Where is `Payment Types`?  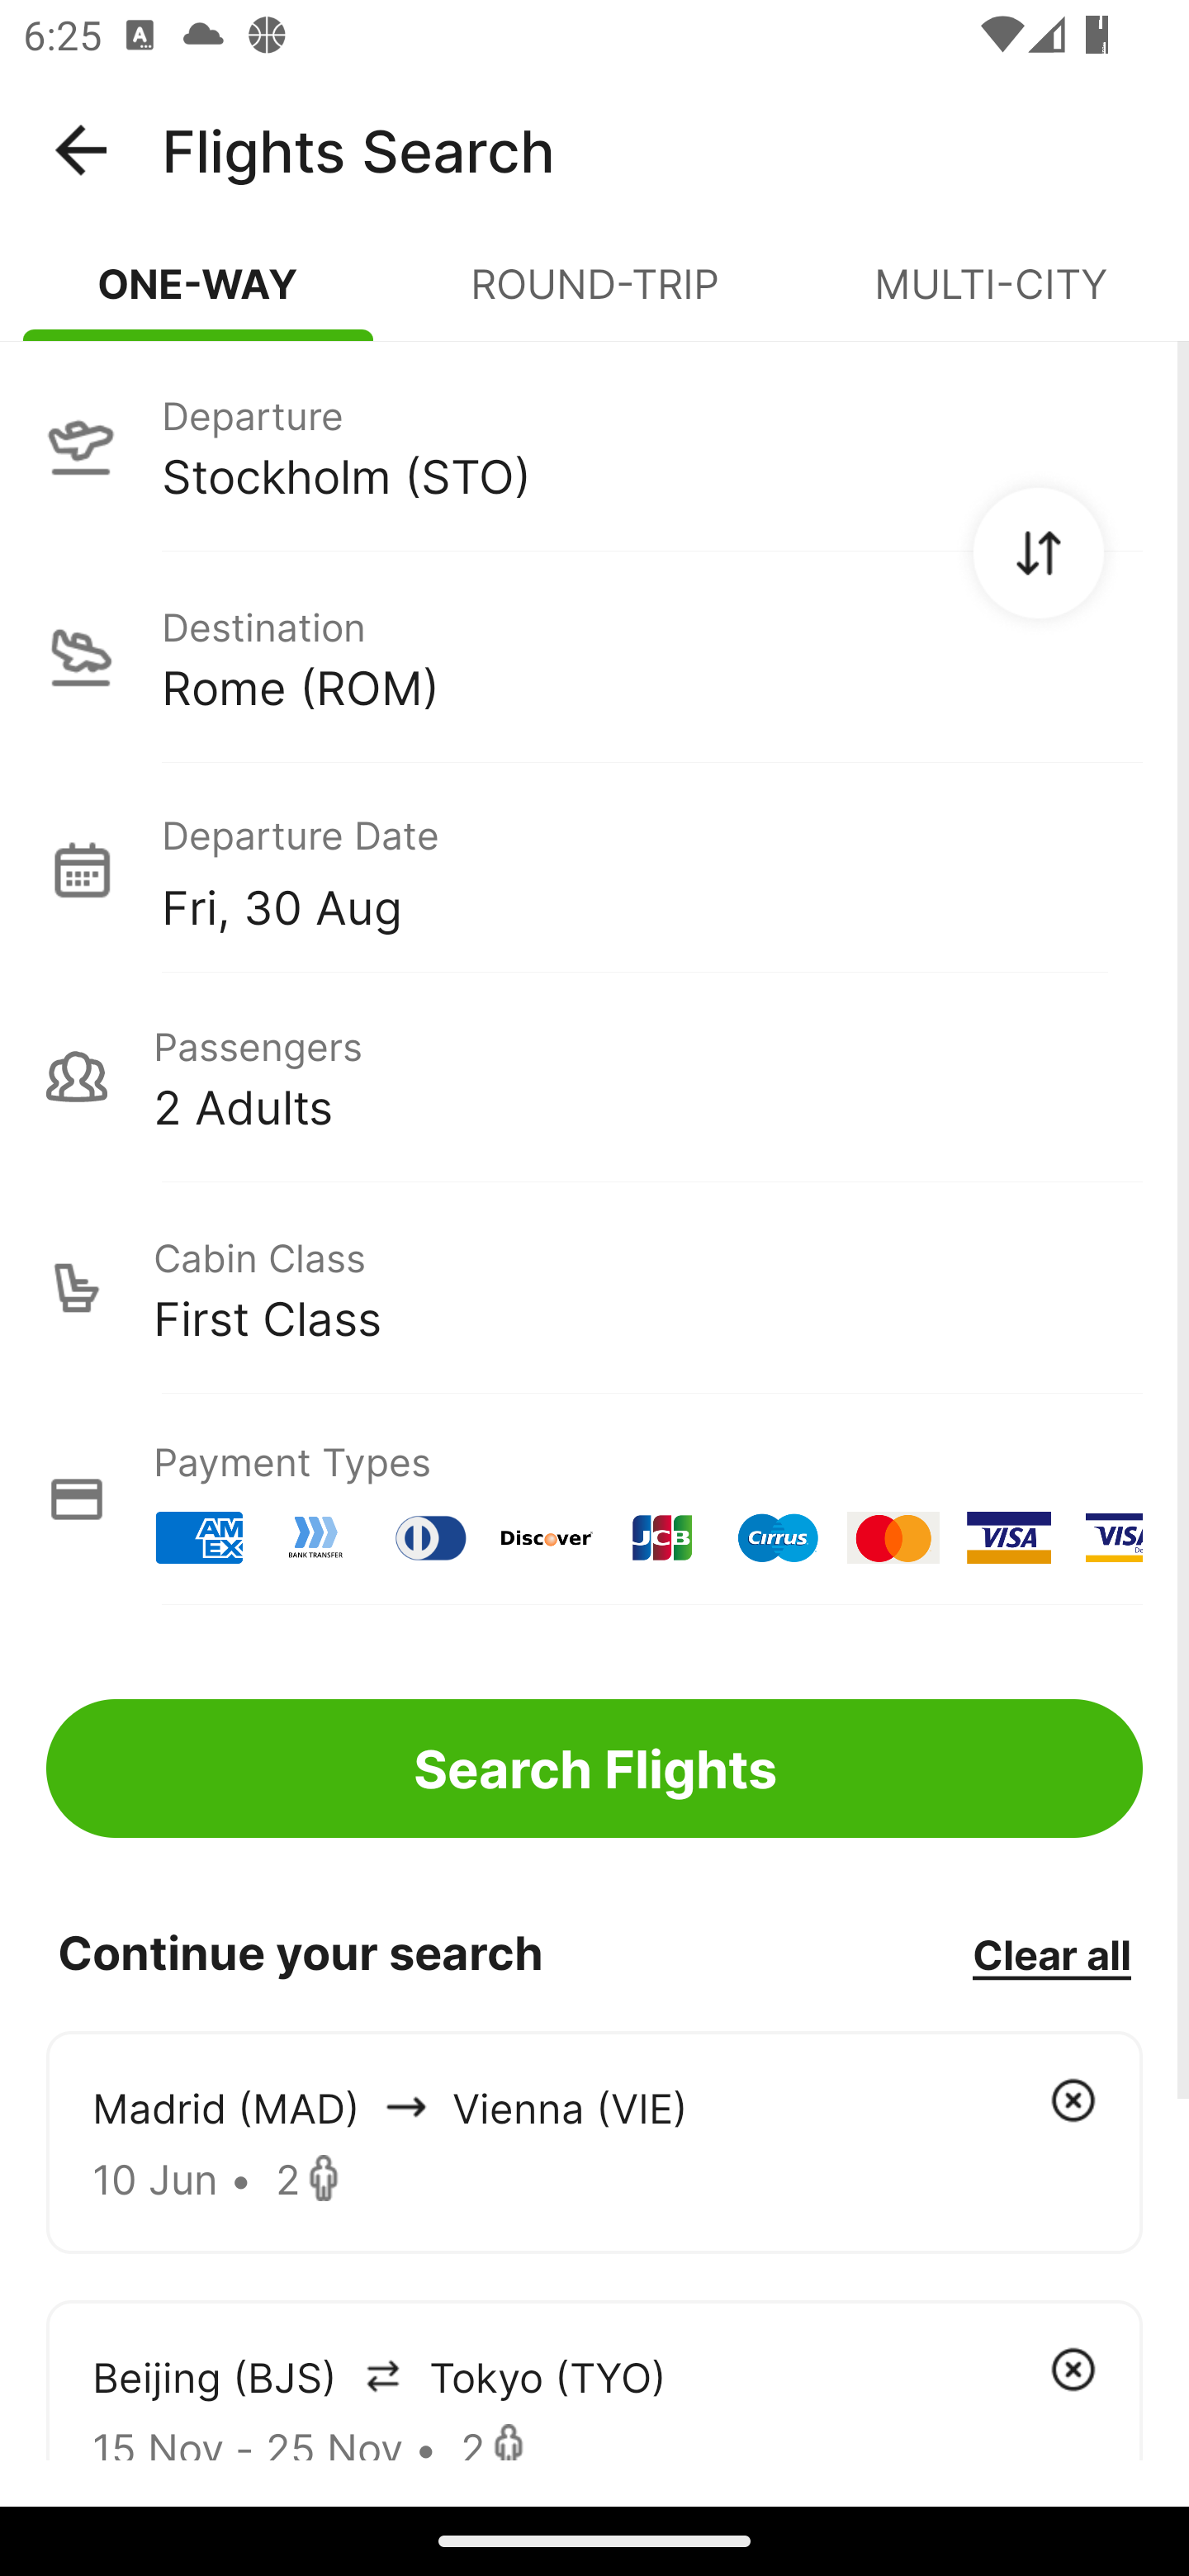 Payment Types is located at coordinates (594, 1499).